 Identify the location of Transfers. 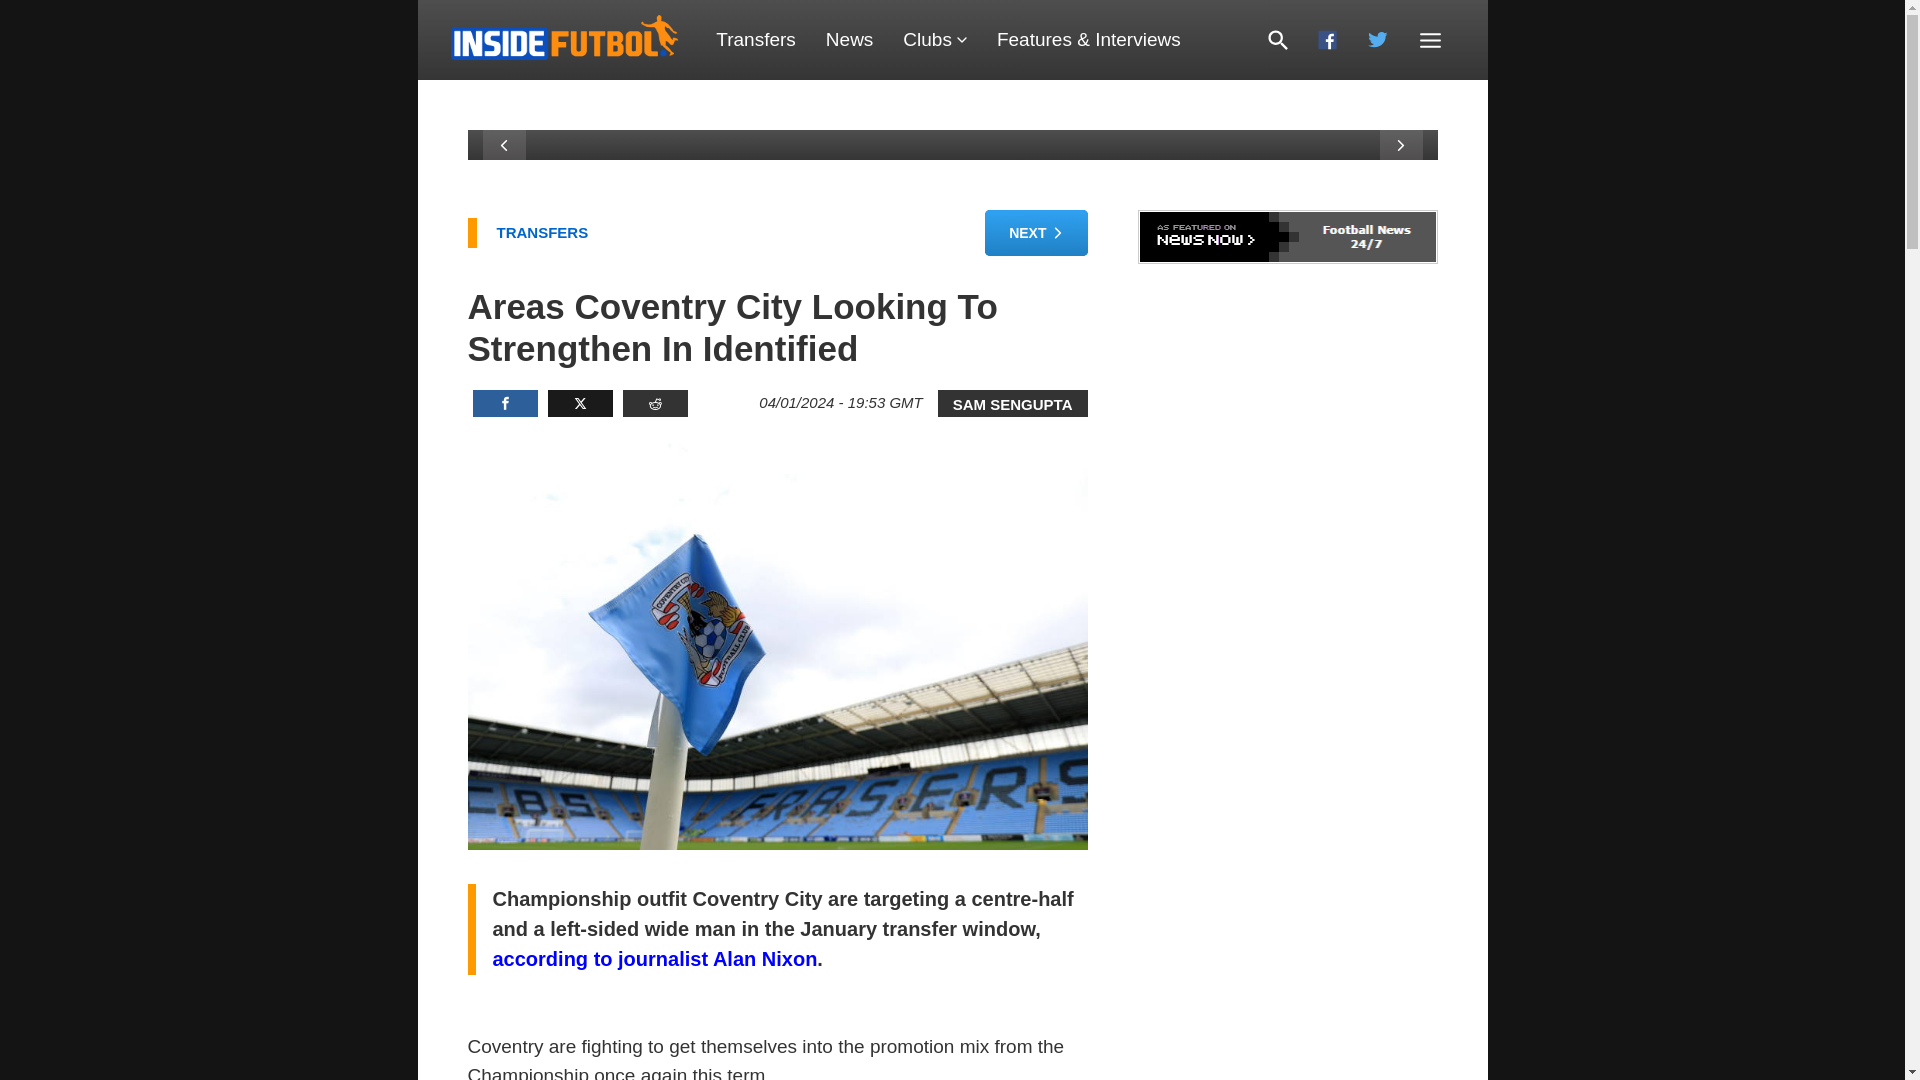
(755, 40).